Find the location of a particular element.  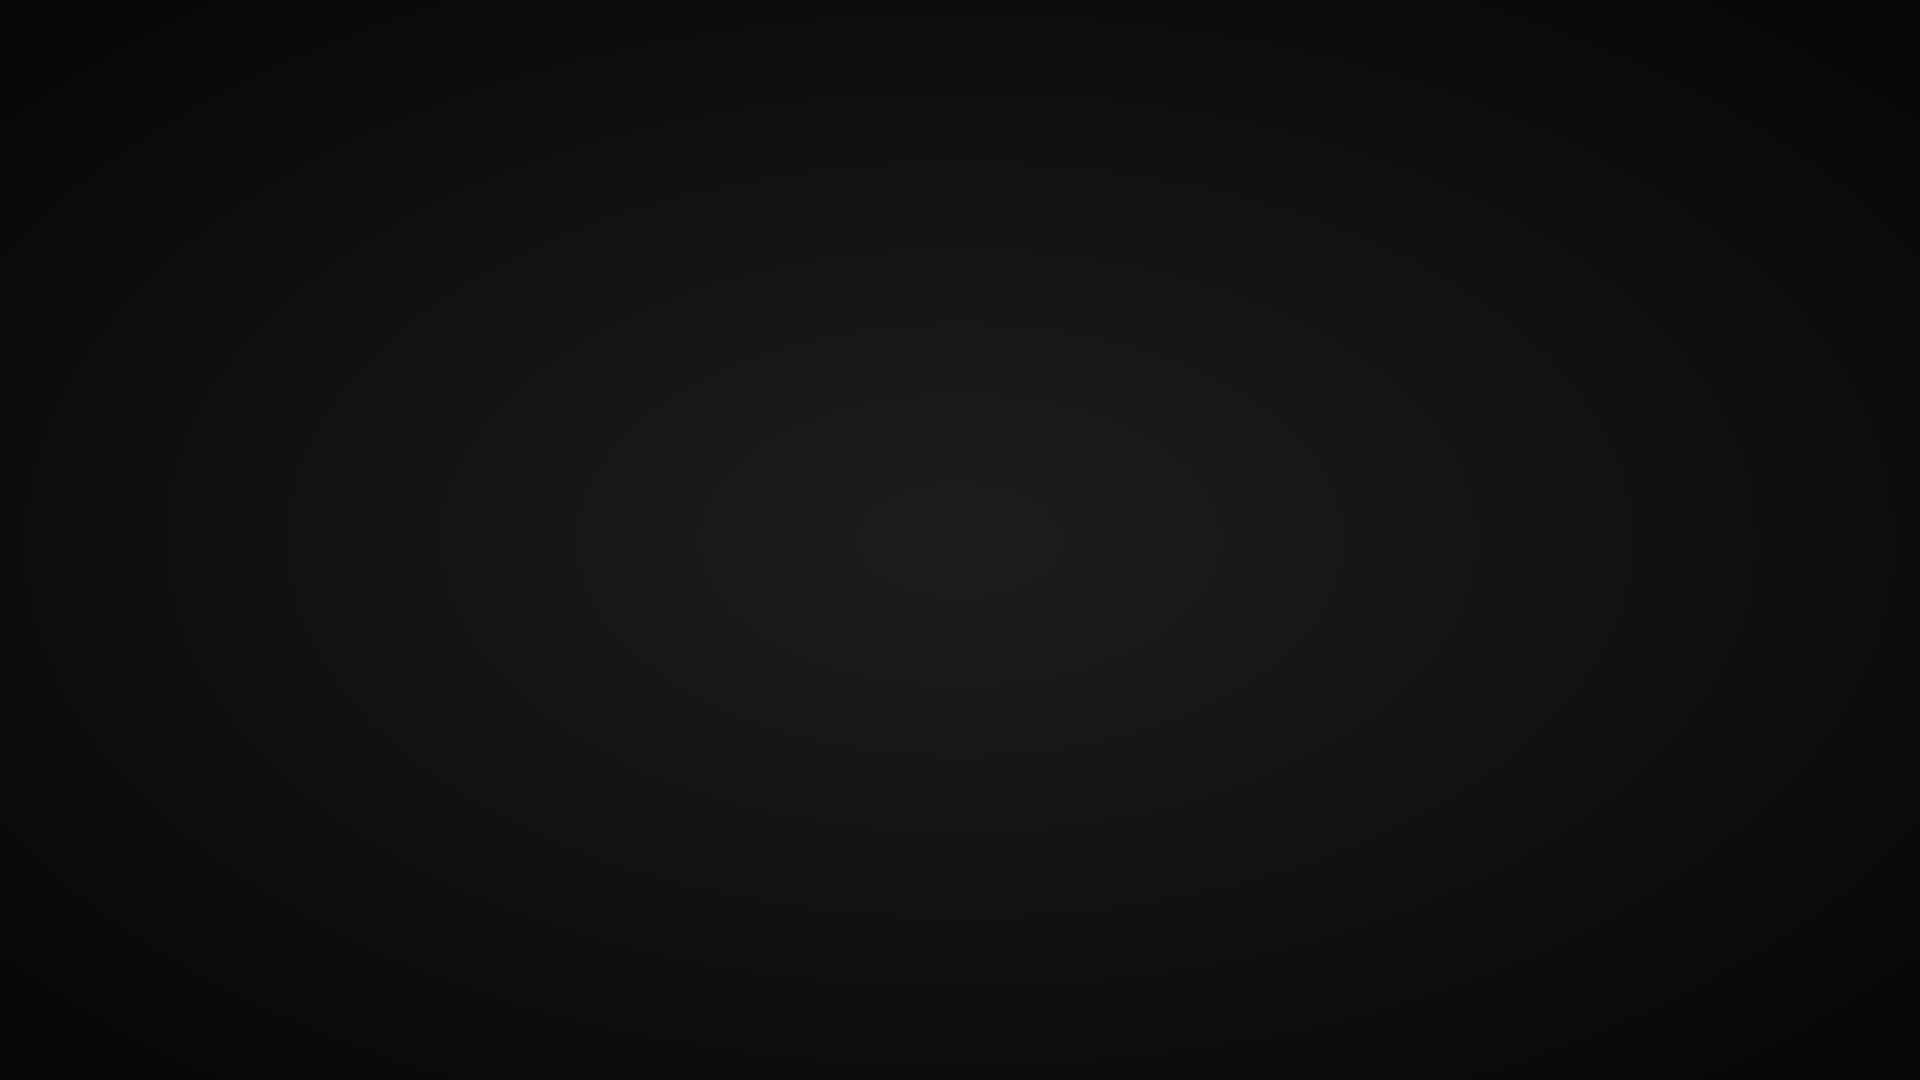

NEXT is located at coordinates (1834, 580).